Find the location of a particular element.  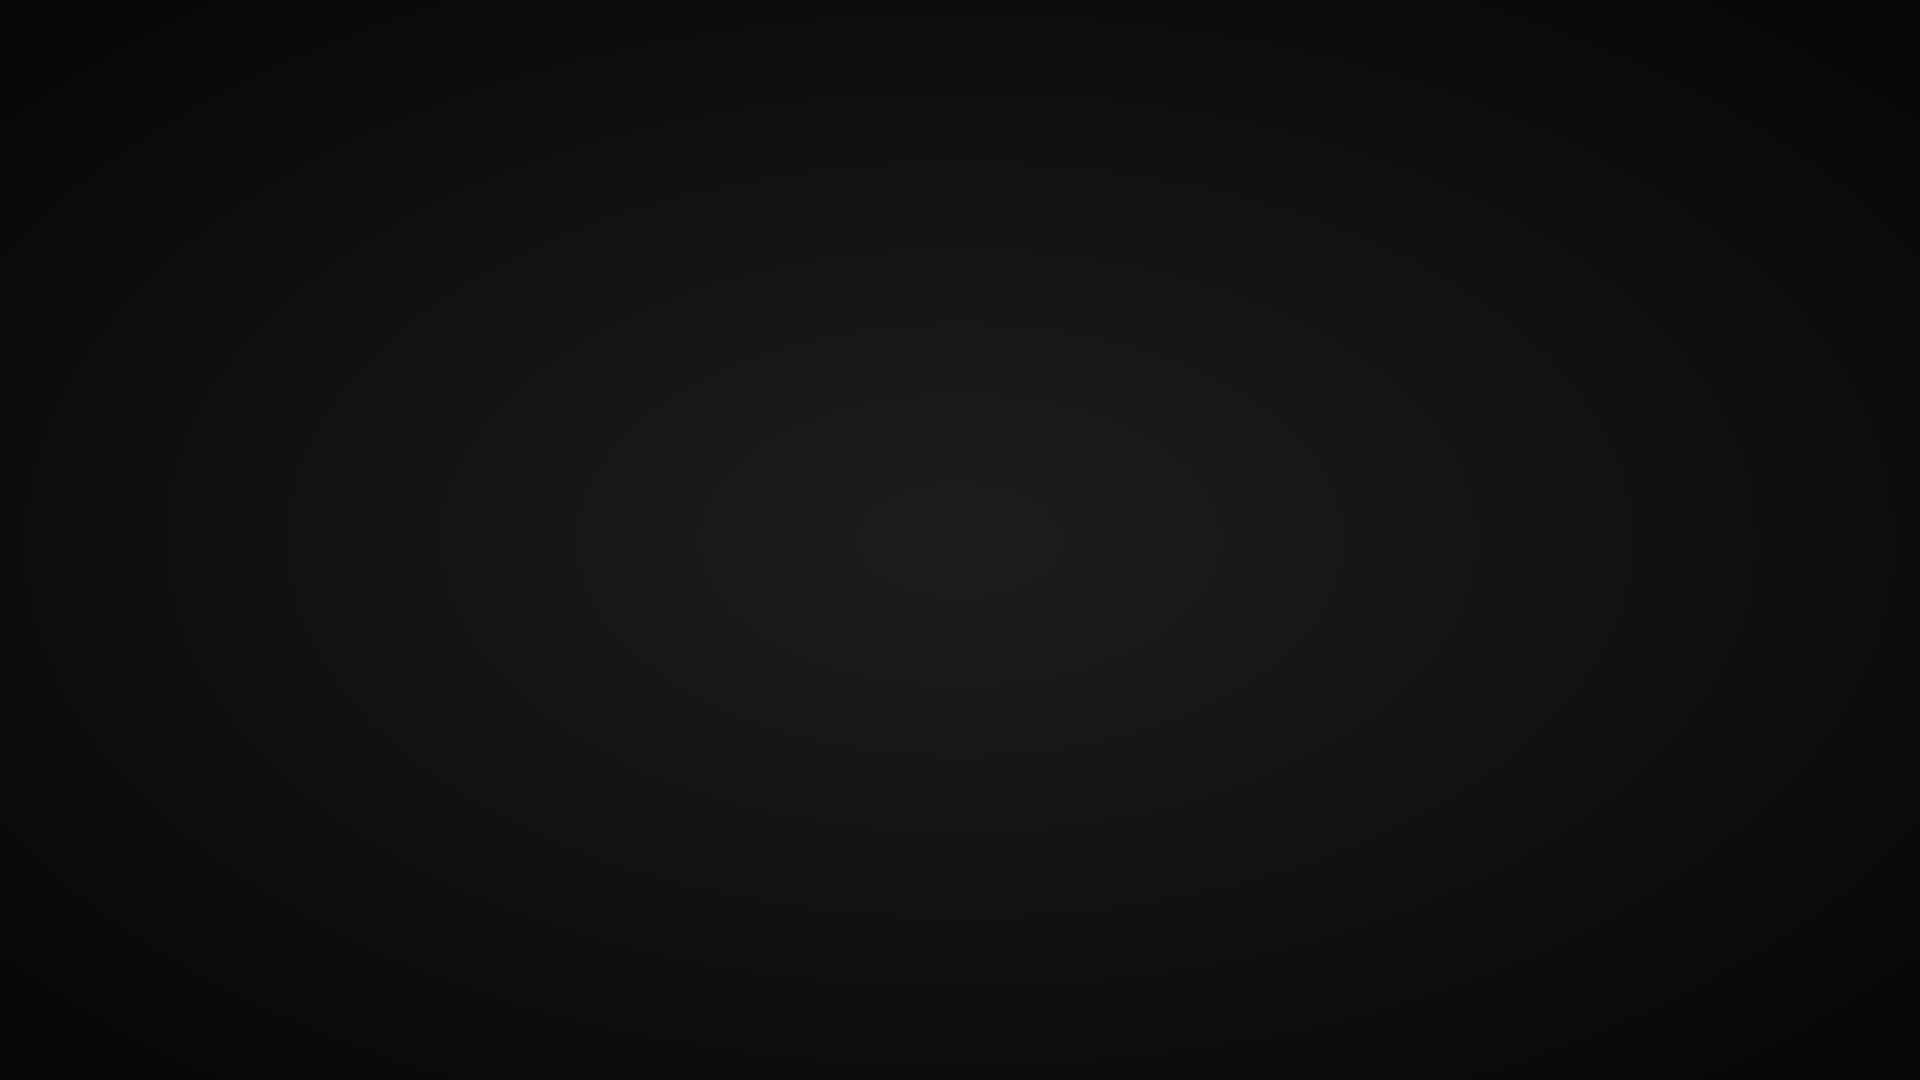

NEXT is located at coordinates (1834, 580).